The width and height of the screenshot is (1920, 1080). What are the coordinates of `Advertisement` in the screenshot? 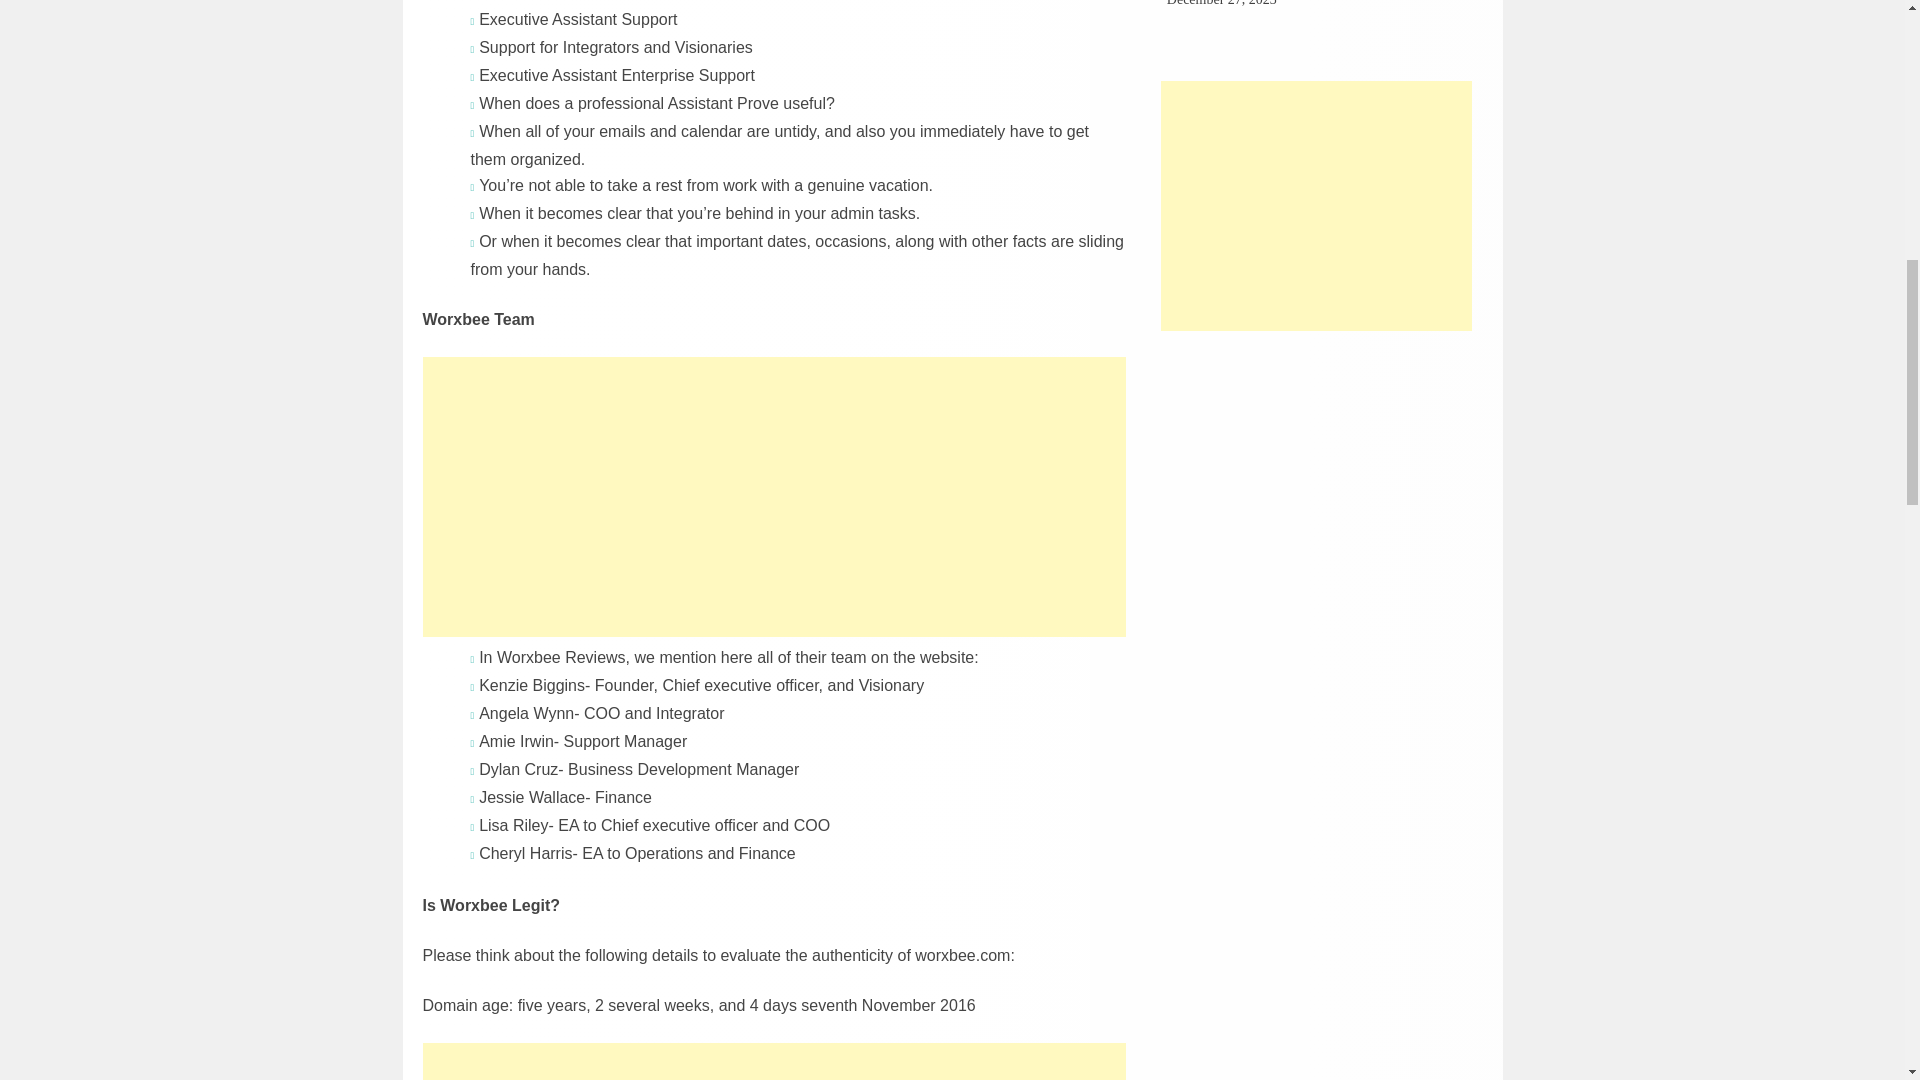 It's located at (774, 1061).